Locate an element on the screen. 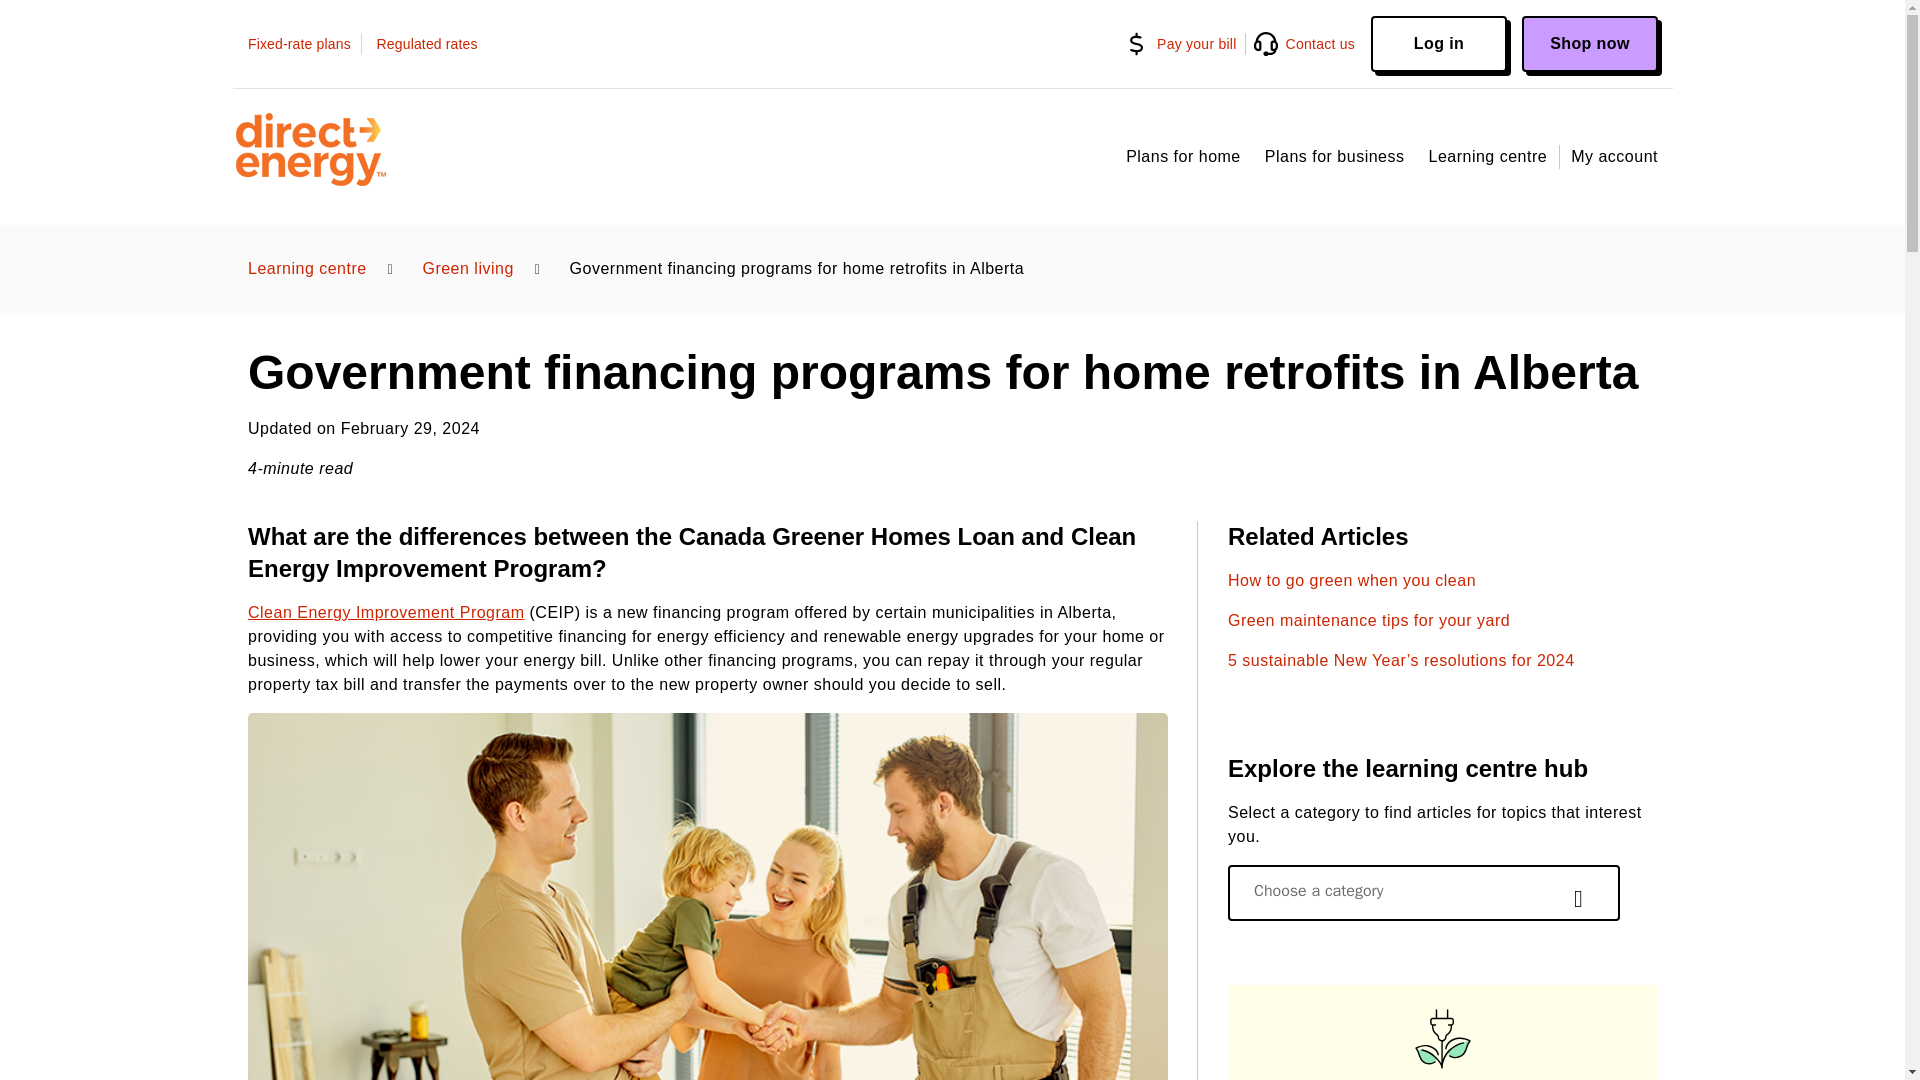 This screenshot has height=1080, width=1920. My account is located at coordinates (1614, 156).